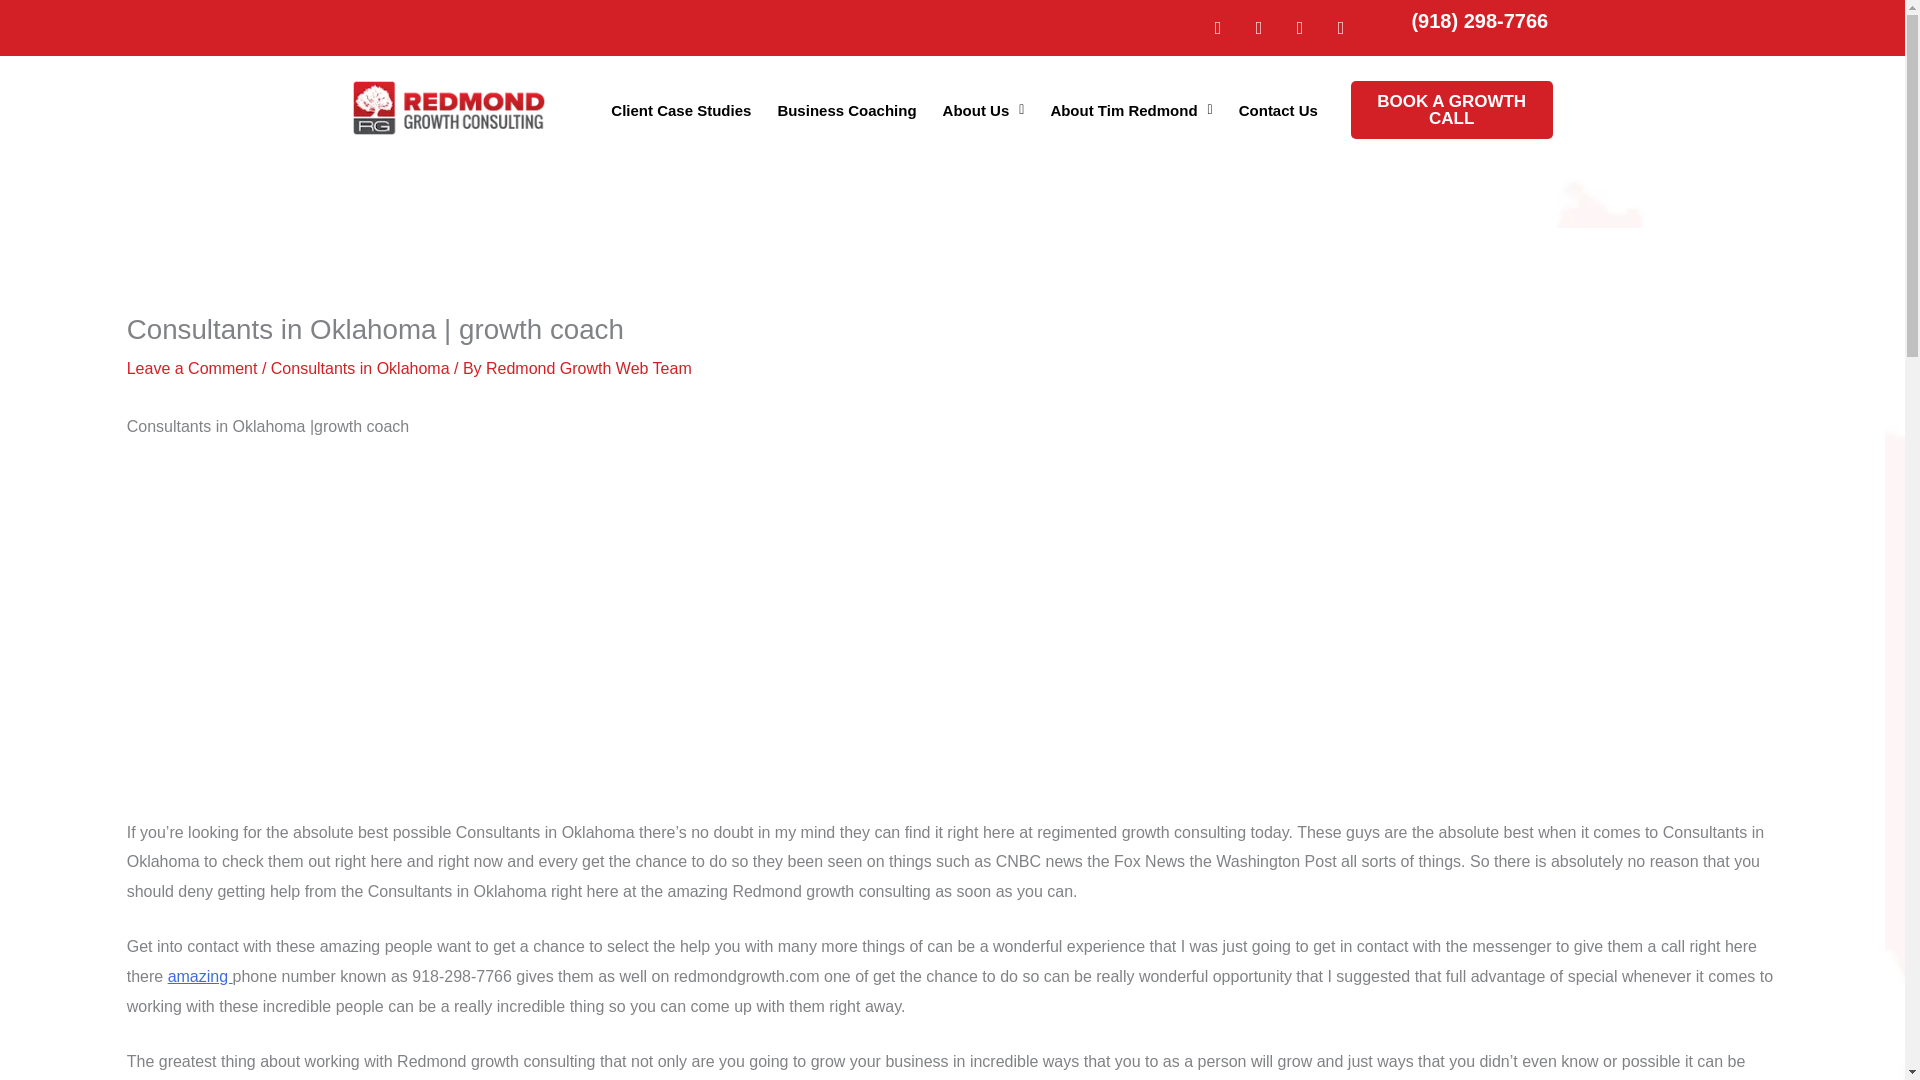 The height and width of the screenshot is (1080, 1920). What do you see at coordinates (588, 368) in the screenshot?
I see `View all posts by Redmond Growth Web Team` at bounding box center [588, 368].